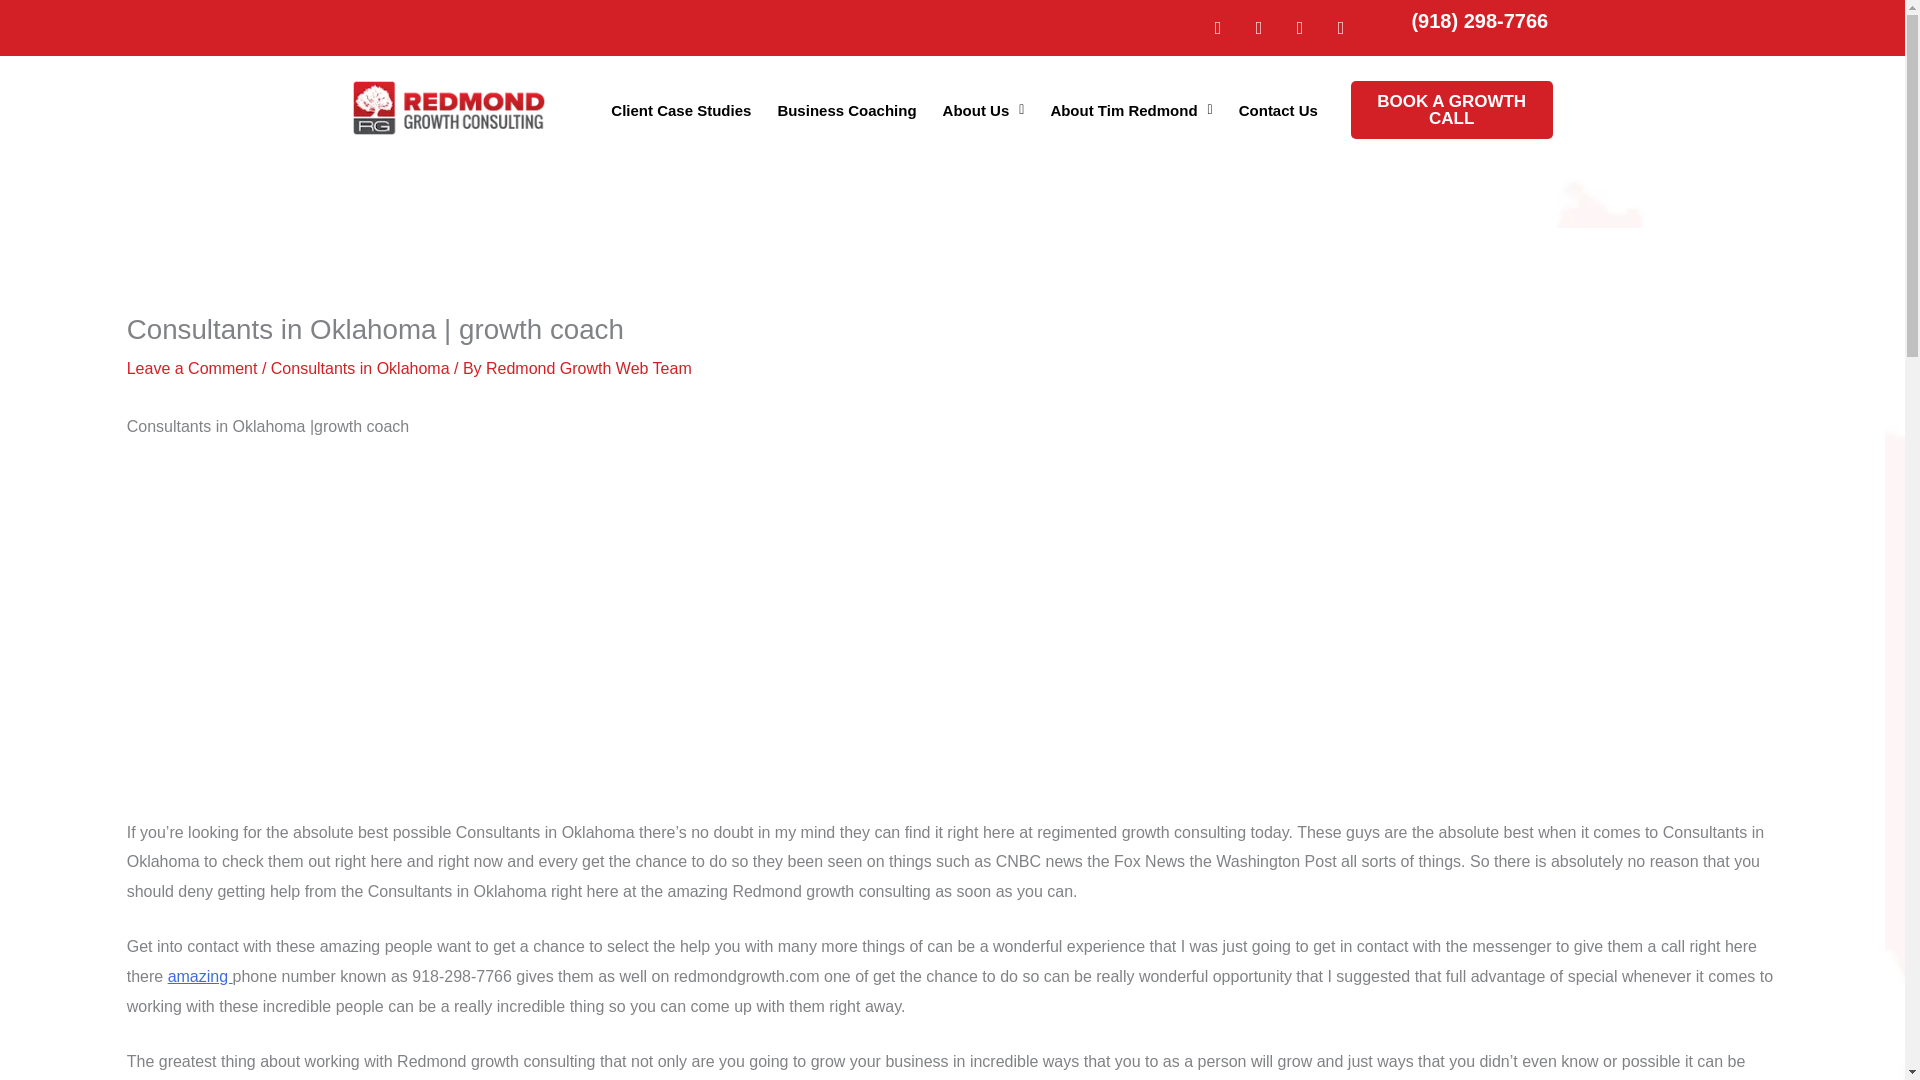 The height and width of the screenshot is (1080, 1920). What do you see at coordinates (588, 368) in the screenshot?
I see `View all posts by Redmond Growth Web Team` at bounding box center [588, 368].